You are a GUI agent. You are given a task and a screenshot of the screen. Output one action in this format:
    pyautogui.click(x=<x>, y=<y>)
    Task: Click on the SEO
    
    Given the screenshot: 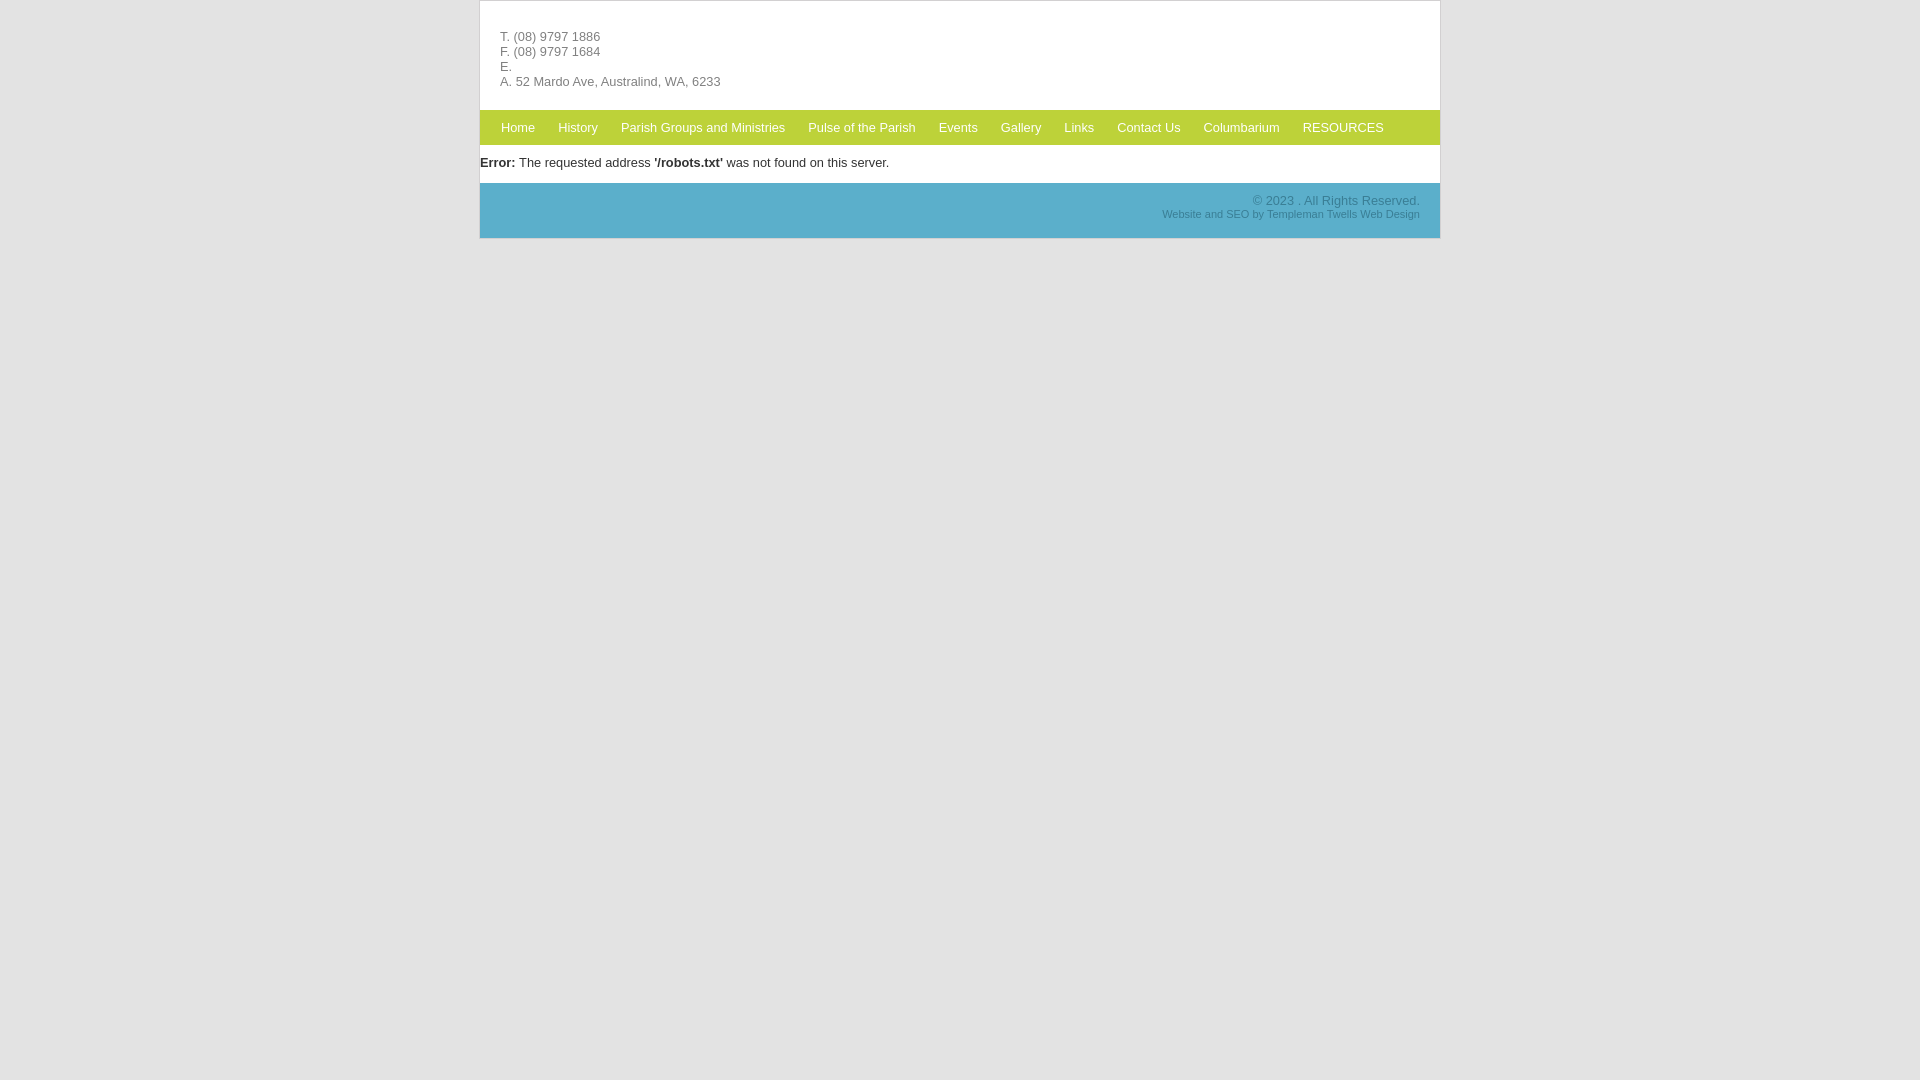 What is the action you would take?
    pyautogui.click(x=1238, y=214)
    